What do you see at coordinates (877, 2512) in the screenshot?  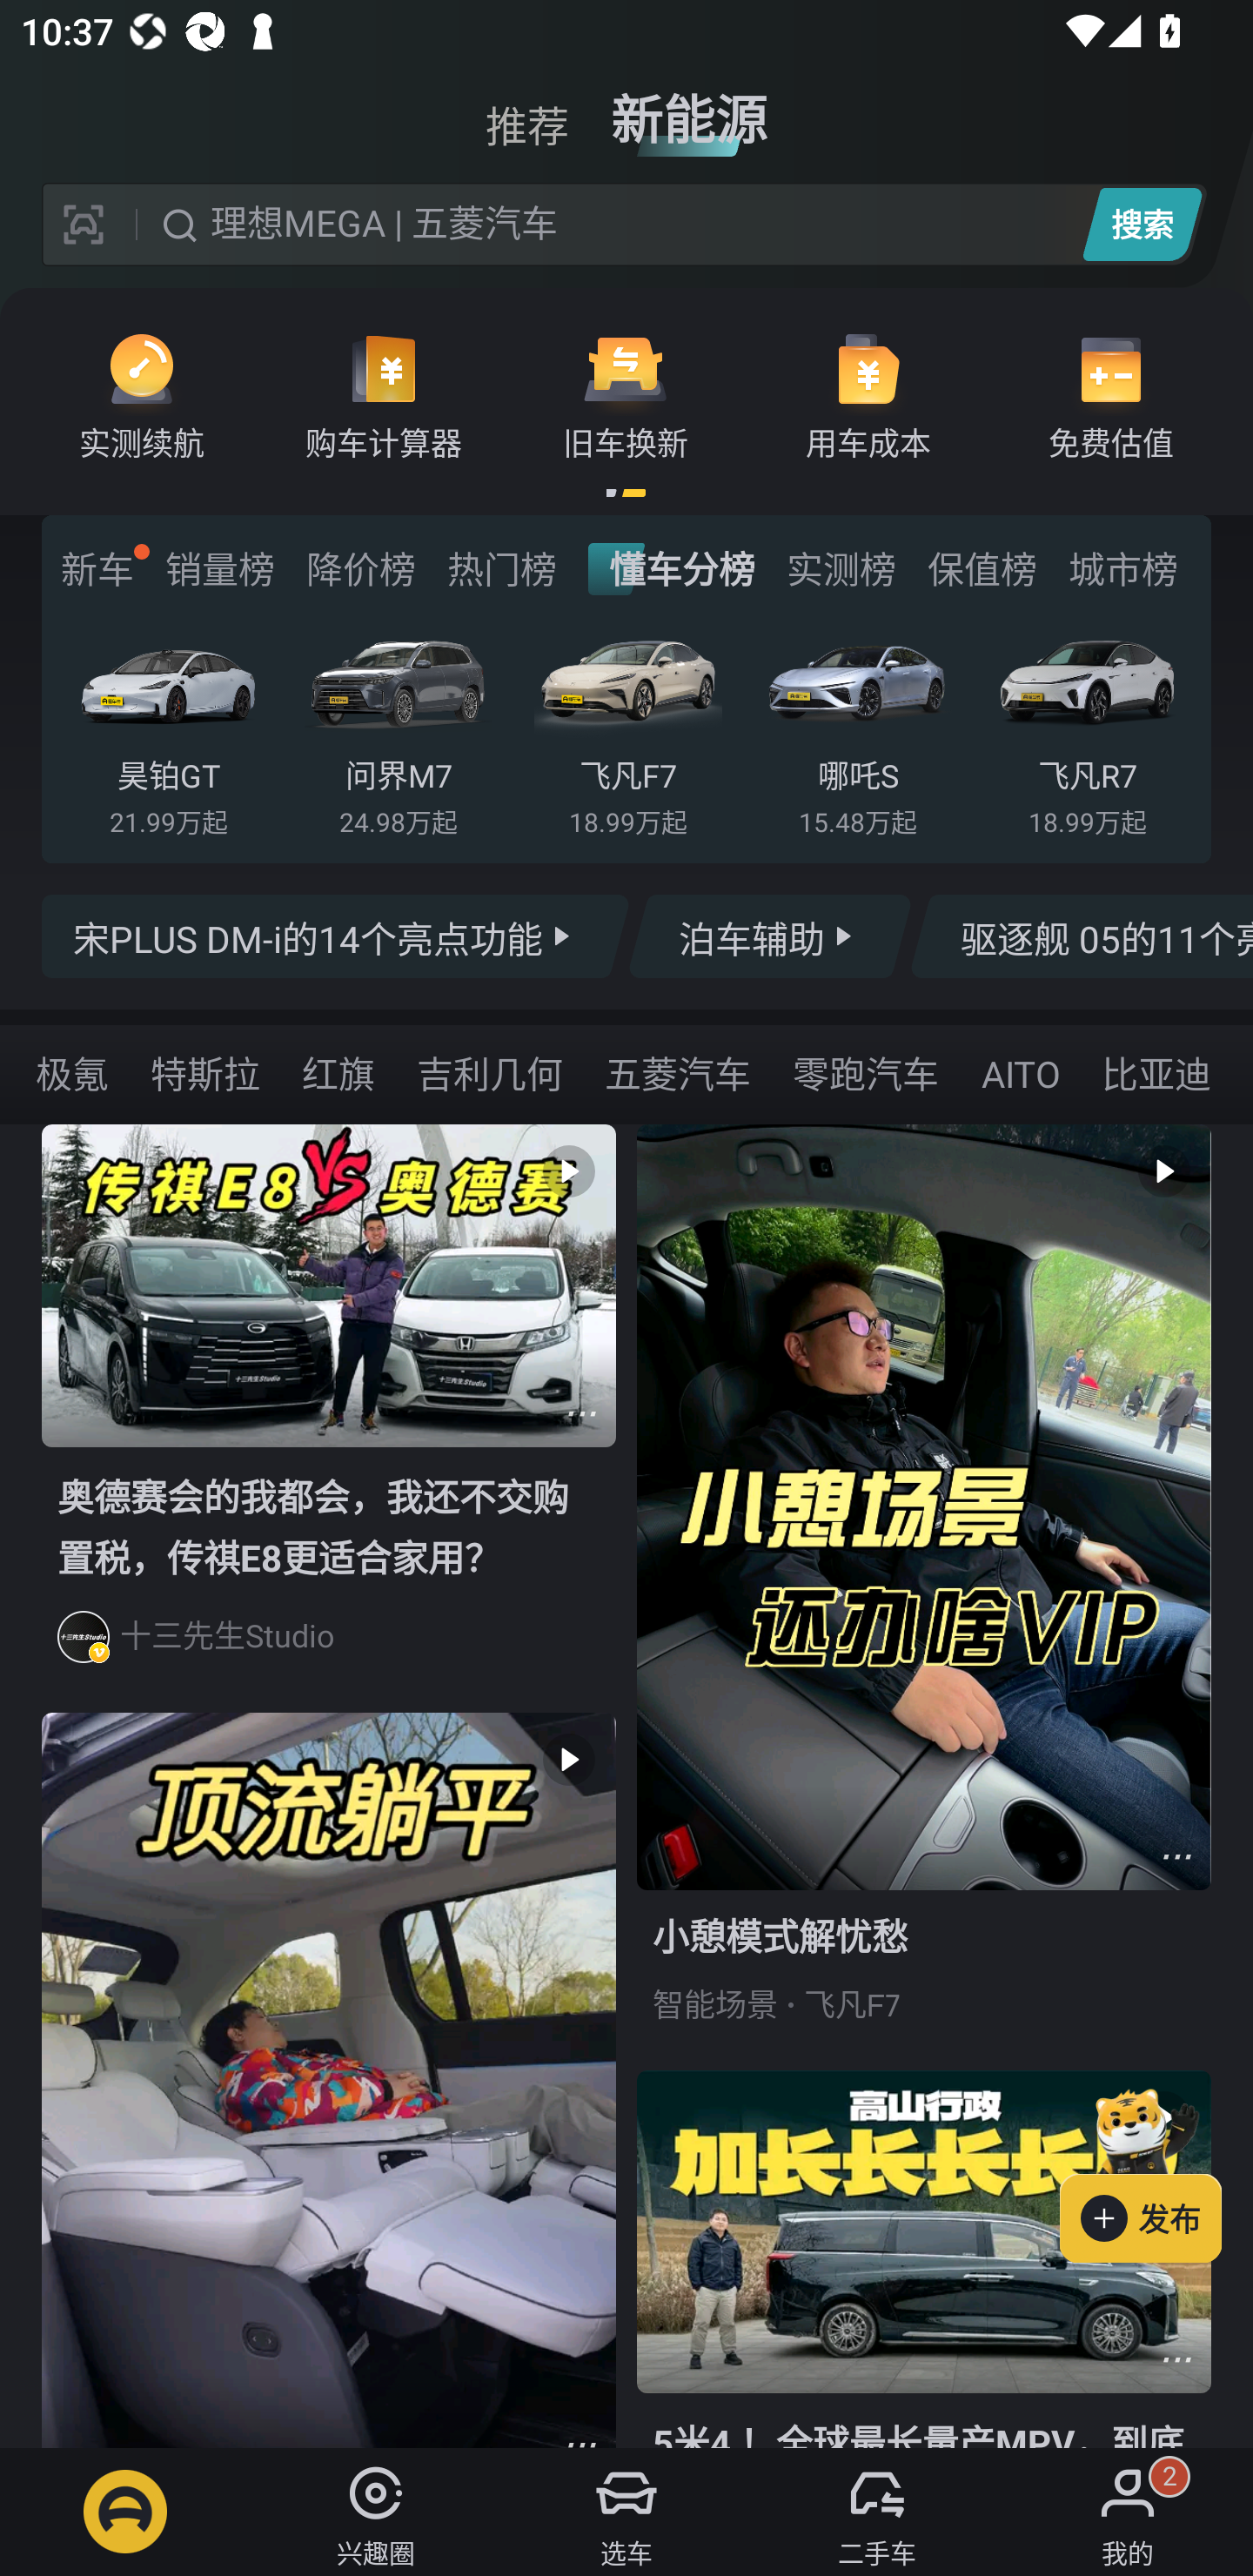 I see ` 二手车` at bounding box center [877, 2512].